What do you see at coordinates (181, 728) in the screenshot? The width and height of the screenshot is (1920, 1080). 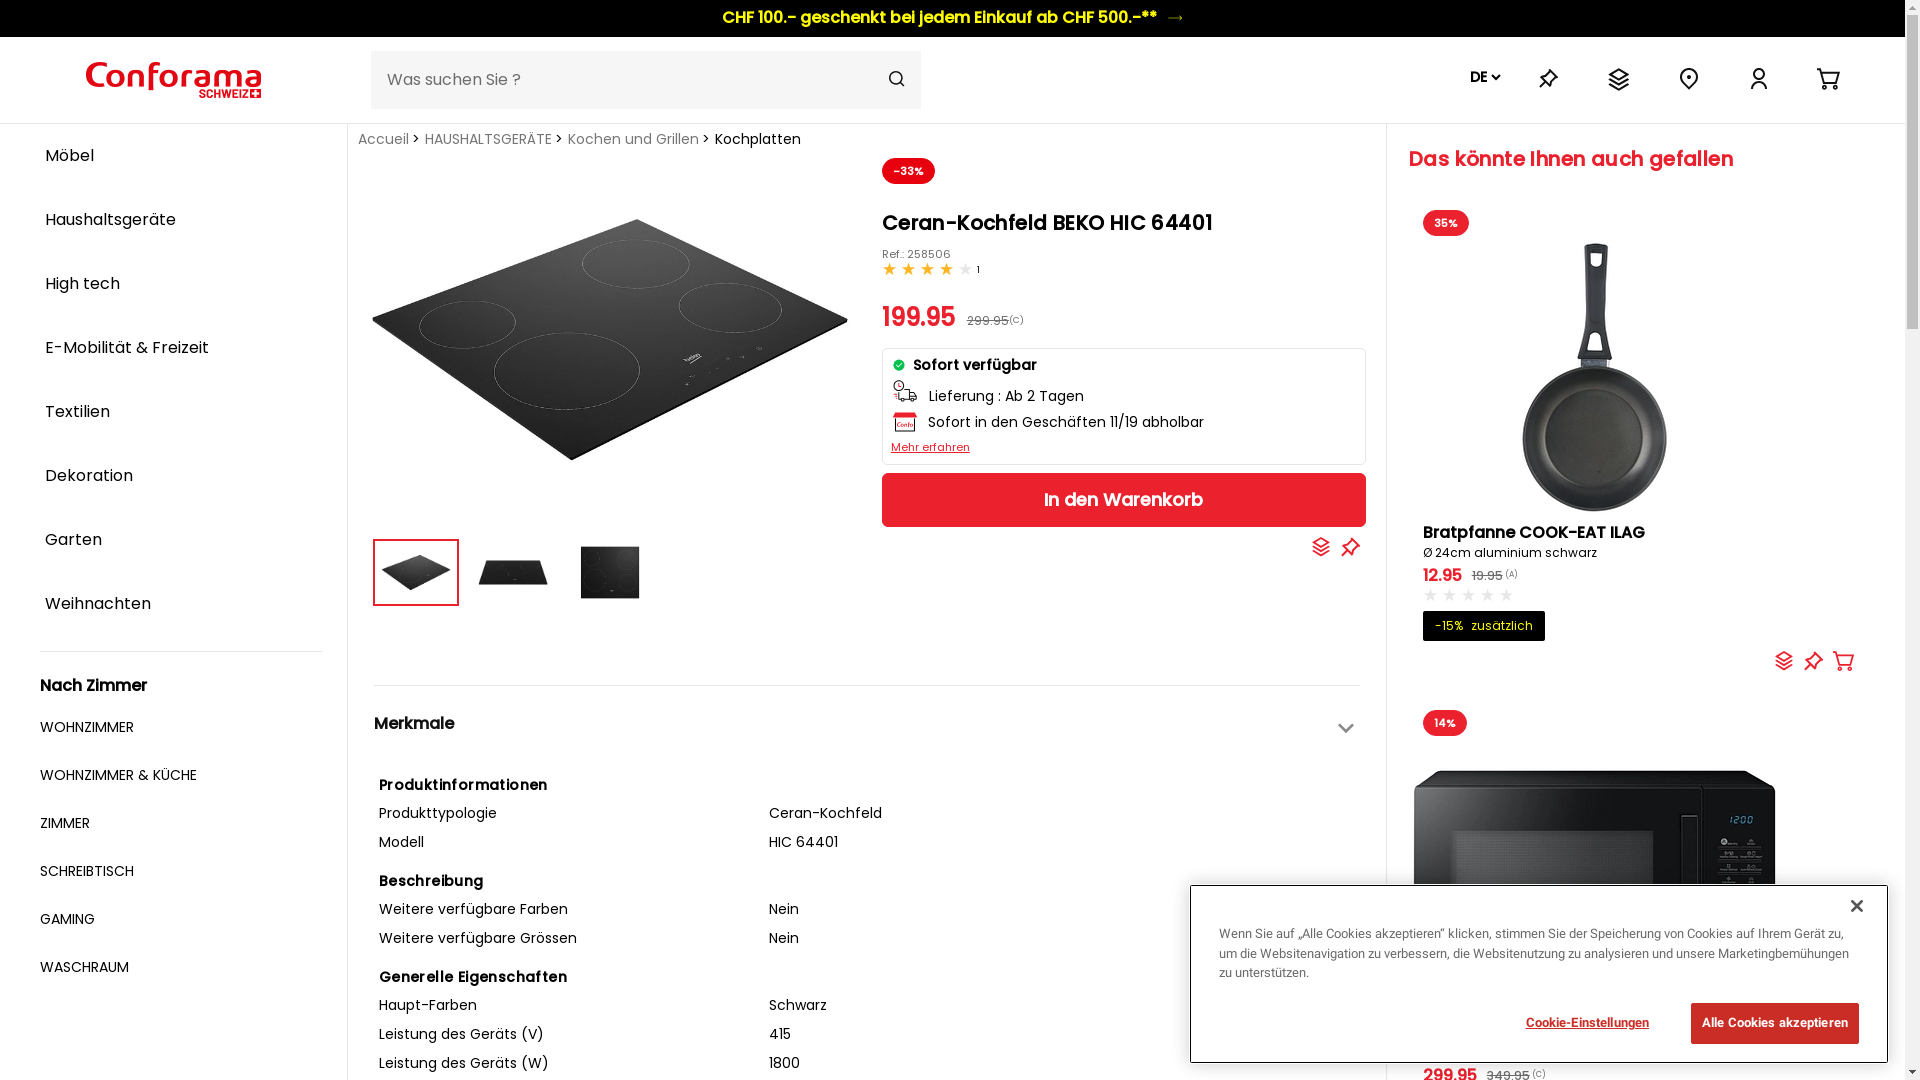 I see `WOHNZIMMER` at bounding box center [181, 728].